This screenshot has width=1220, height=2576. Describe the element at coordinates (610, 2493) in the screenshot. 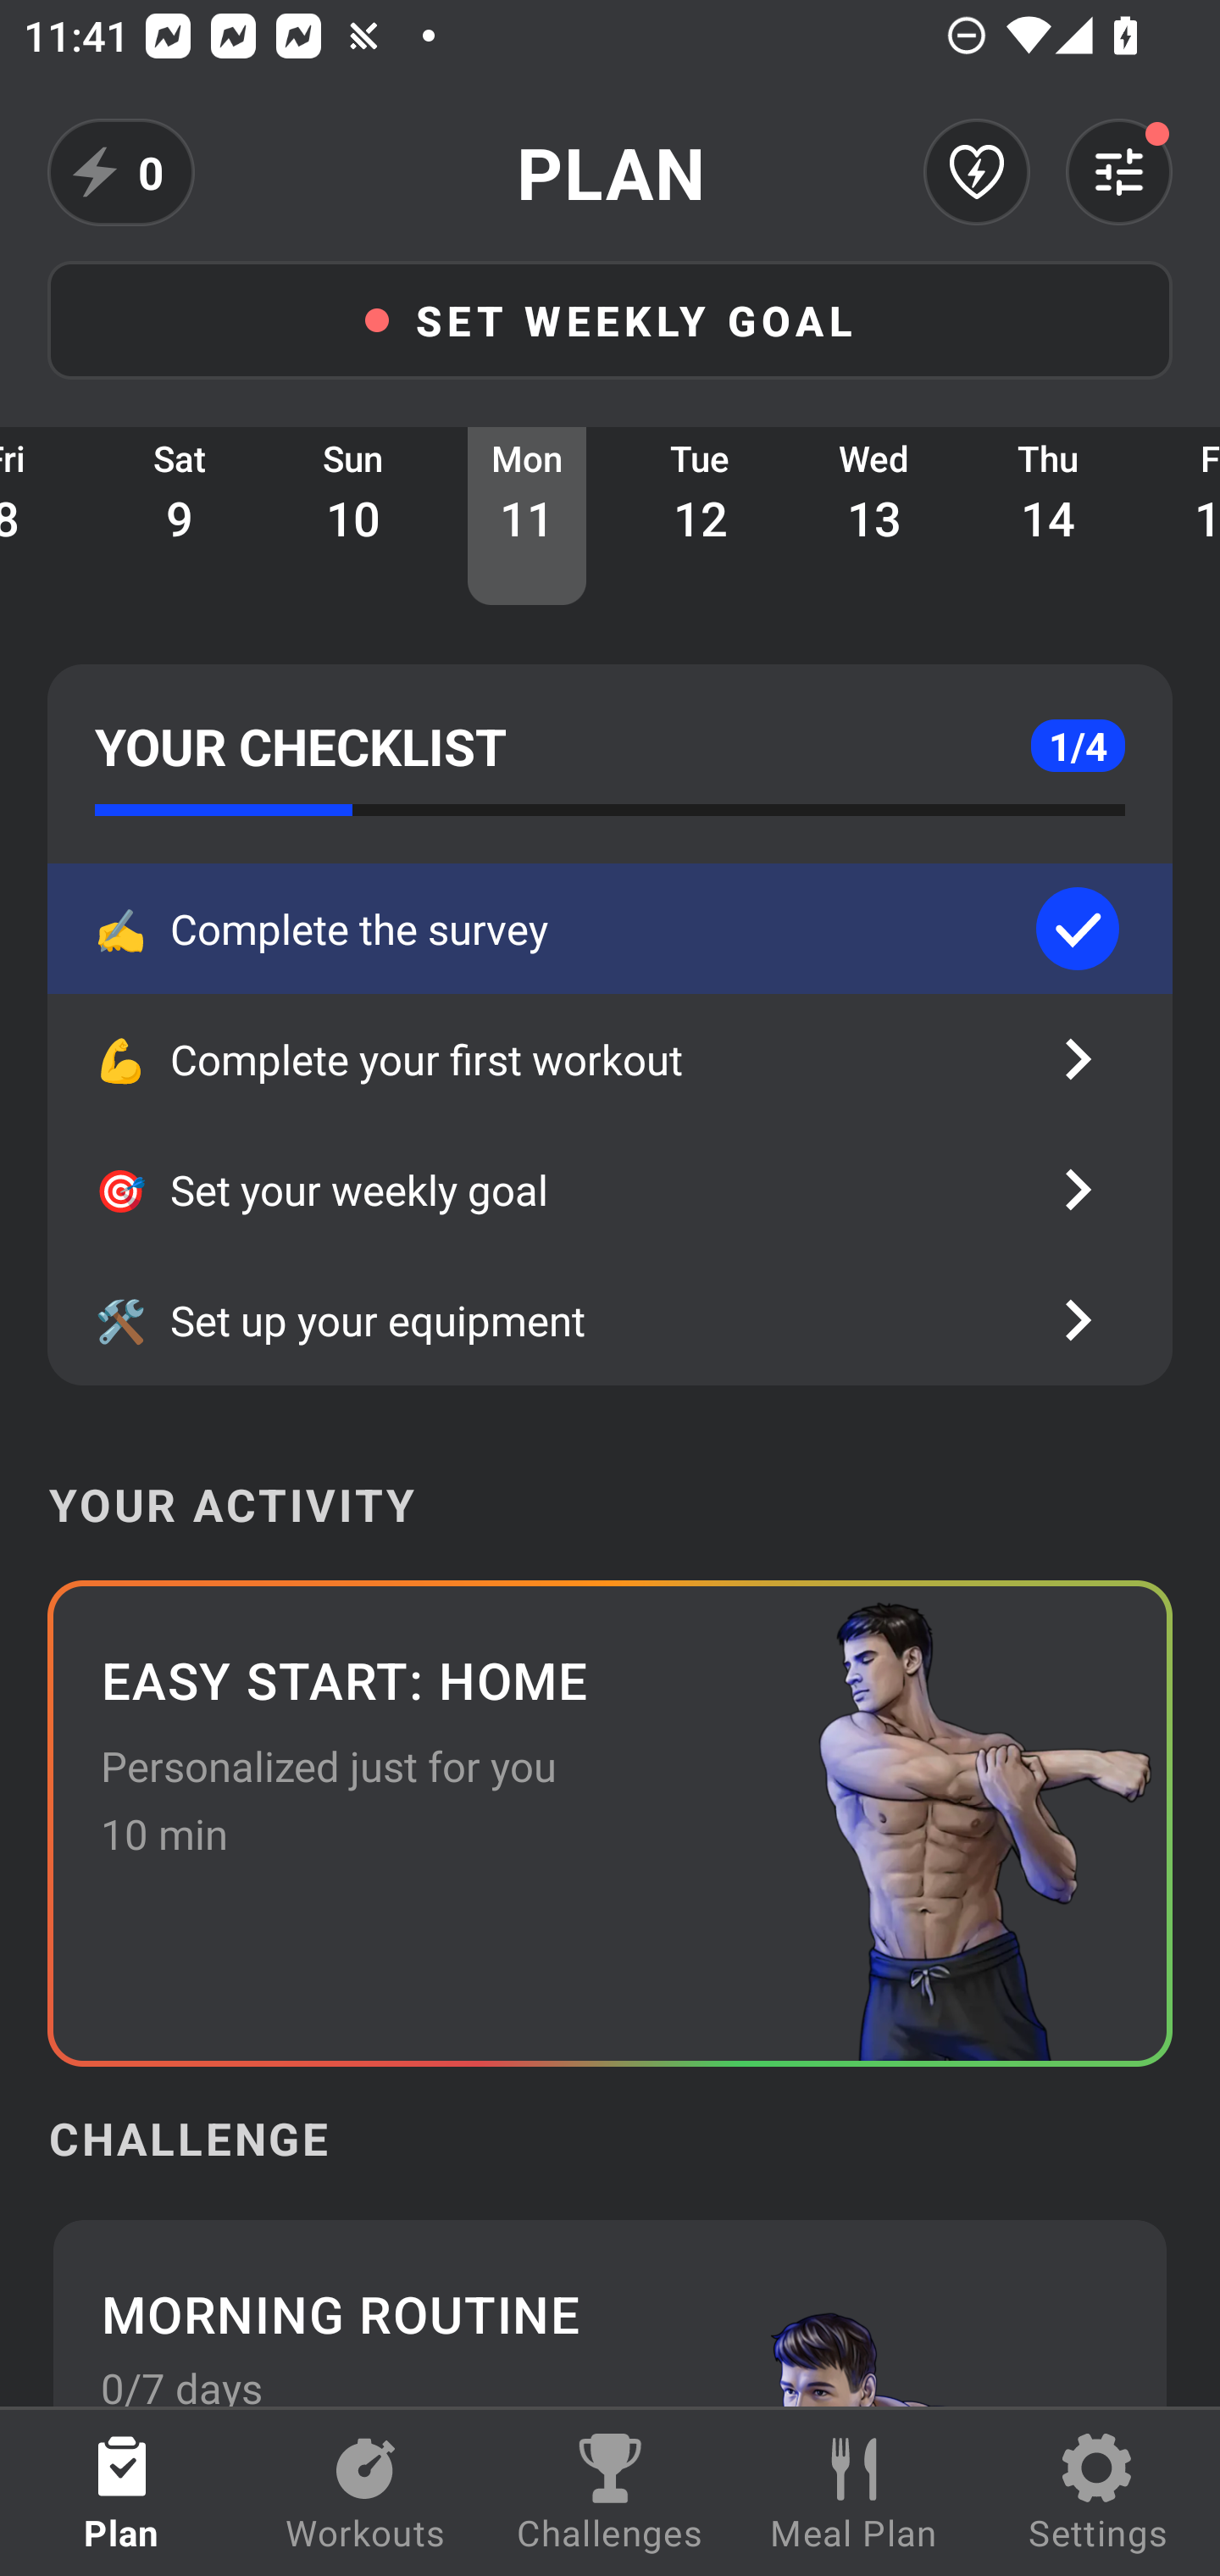

I see ` Challenges ` at that location.